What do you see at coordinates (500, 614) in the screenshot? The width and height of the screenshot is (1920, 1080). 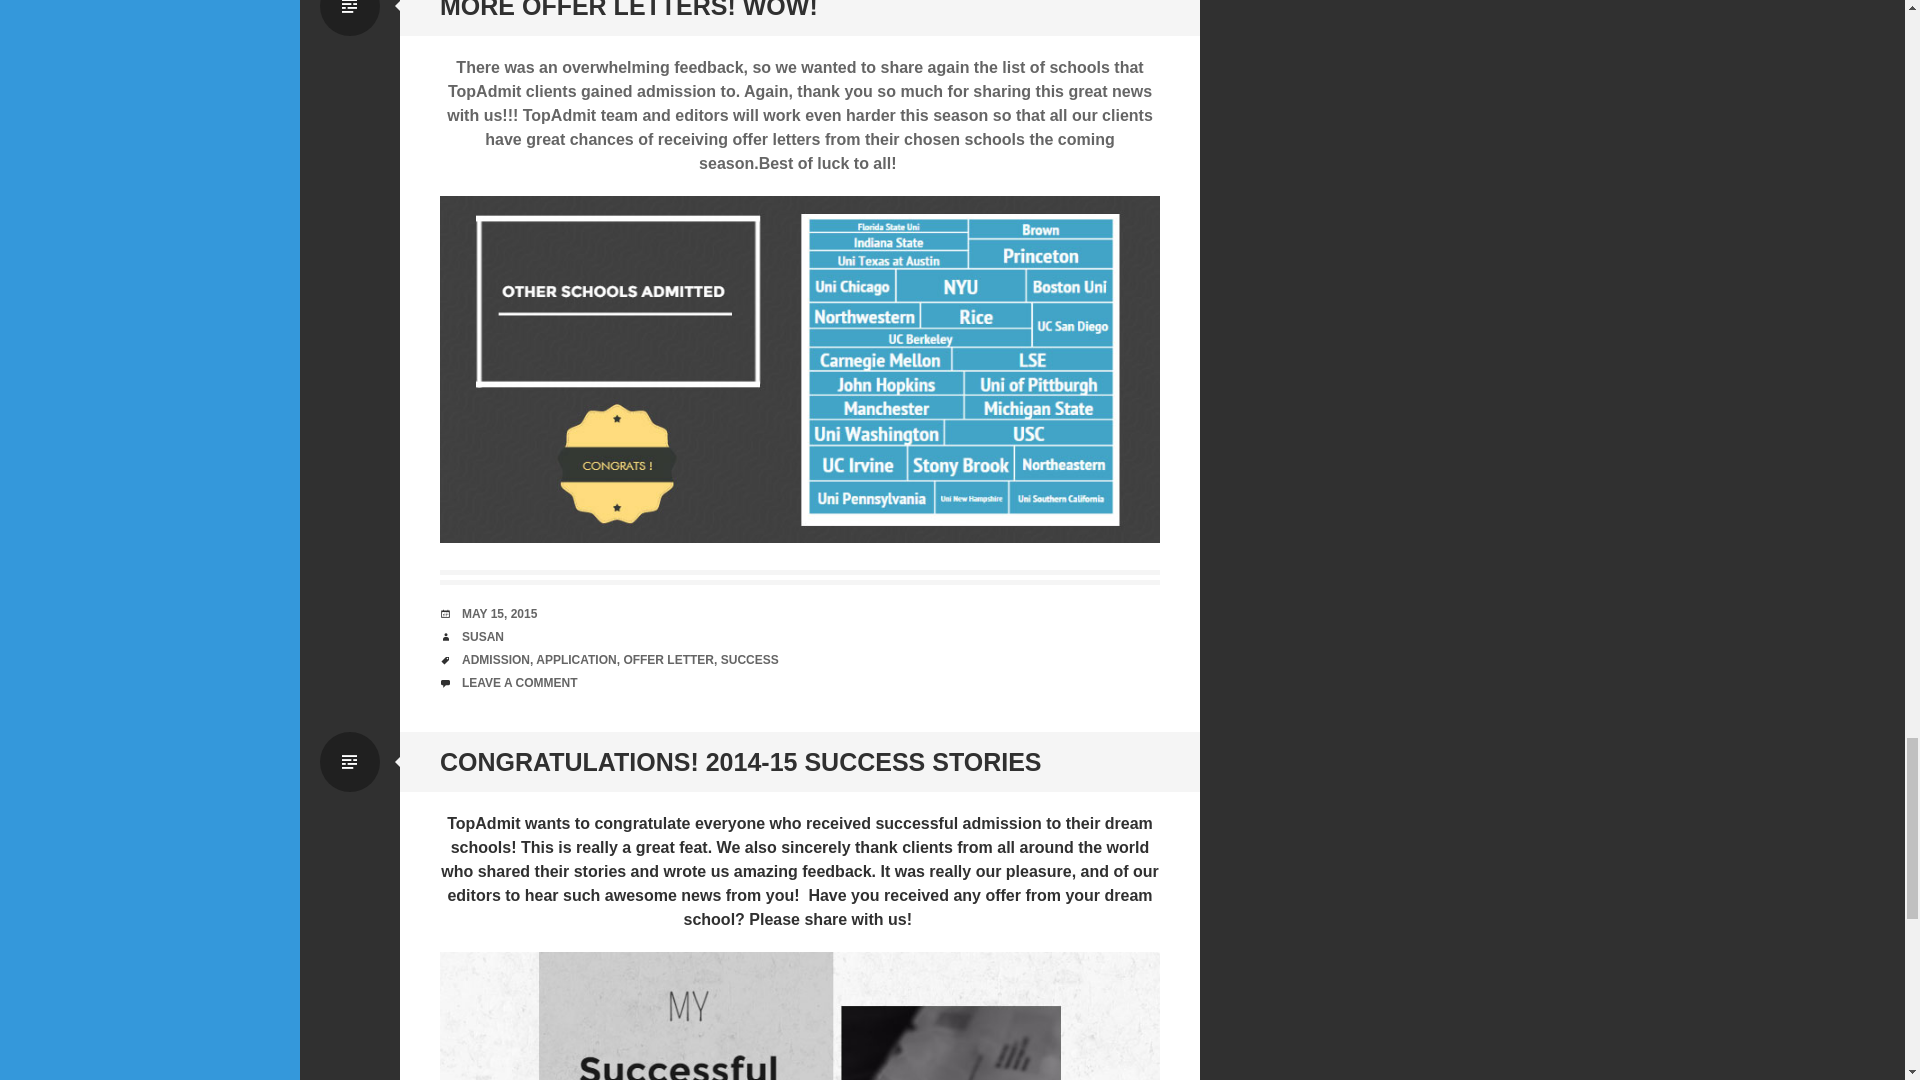 I see `5:47 am` at bounding box center [500, 614].